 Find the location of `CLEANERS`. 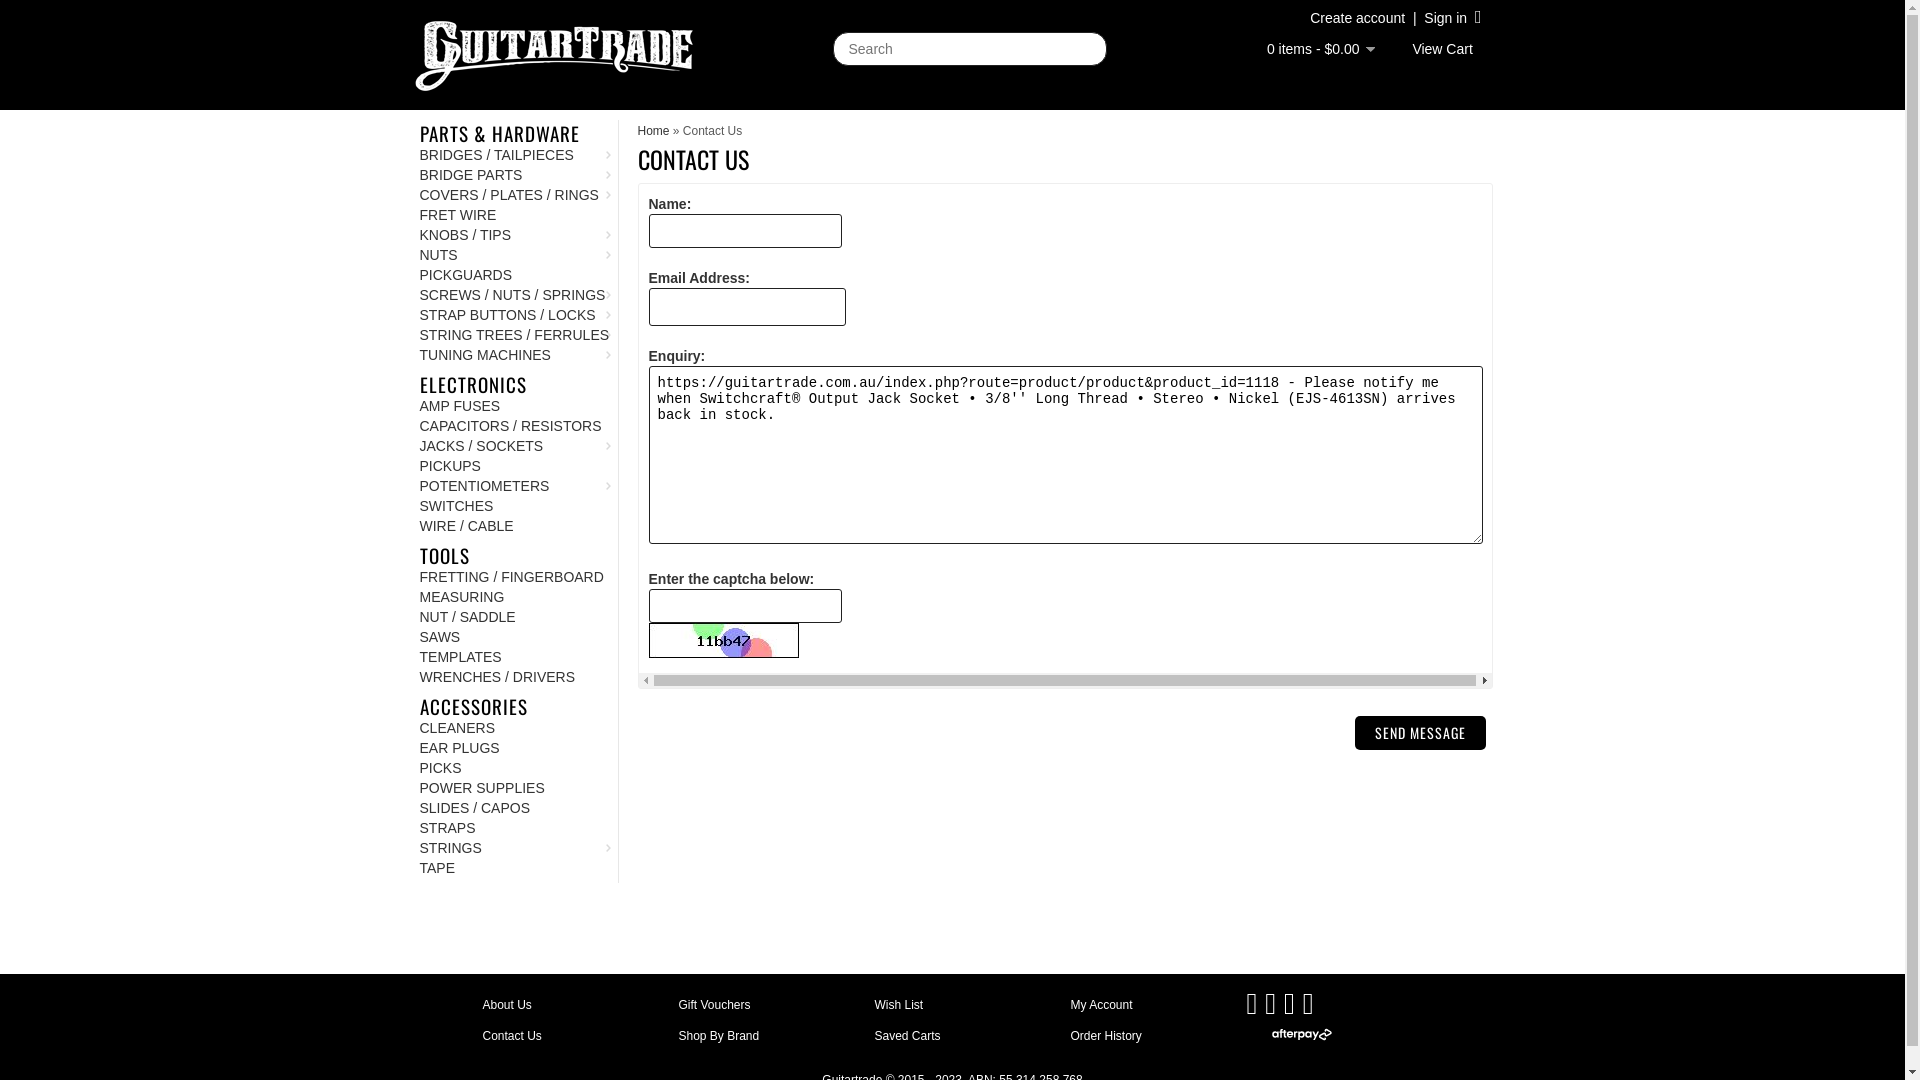

CLEANERS is located at coordinates (514, 728).